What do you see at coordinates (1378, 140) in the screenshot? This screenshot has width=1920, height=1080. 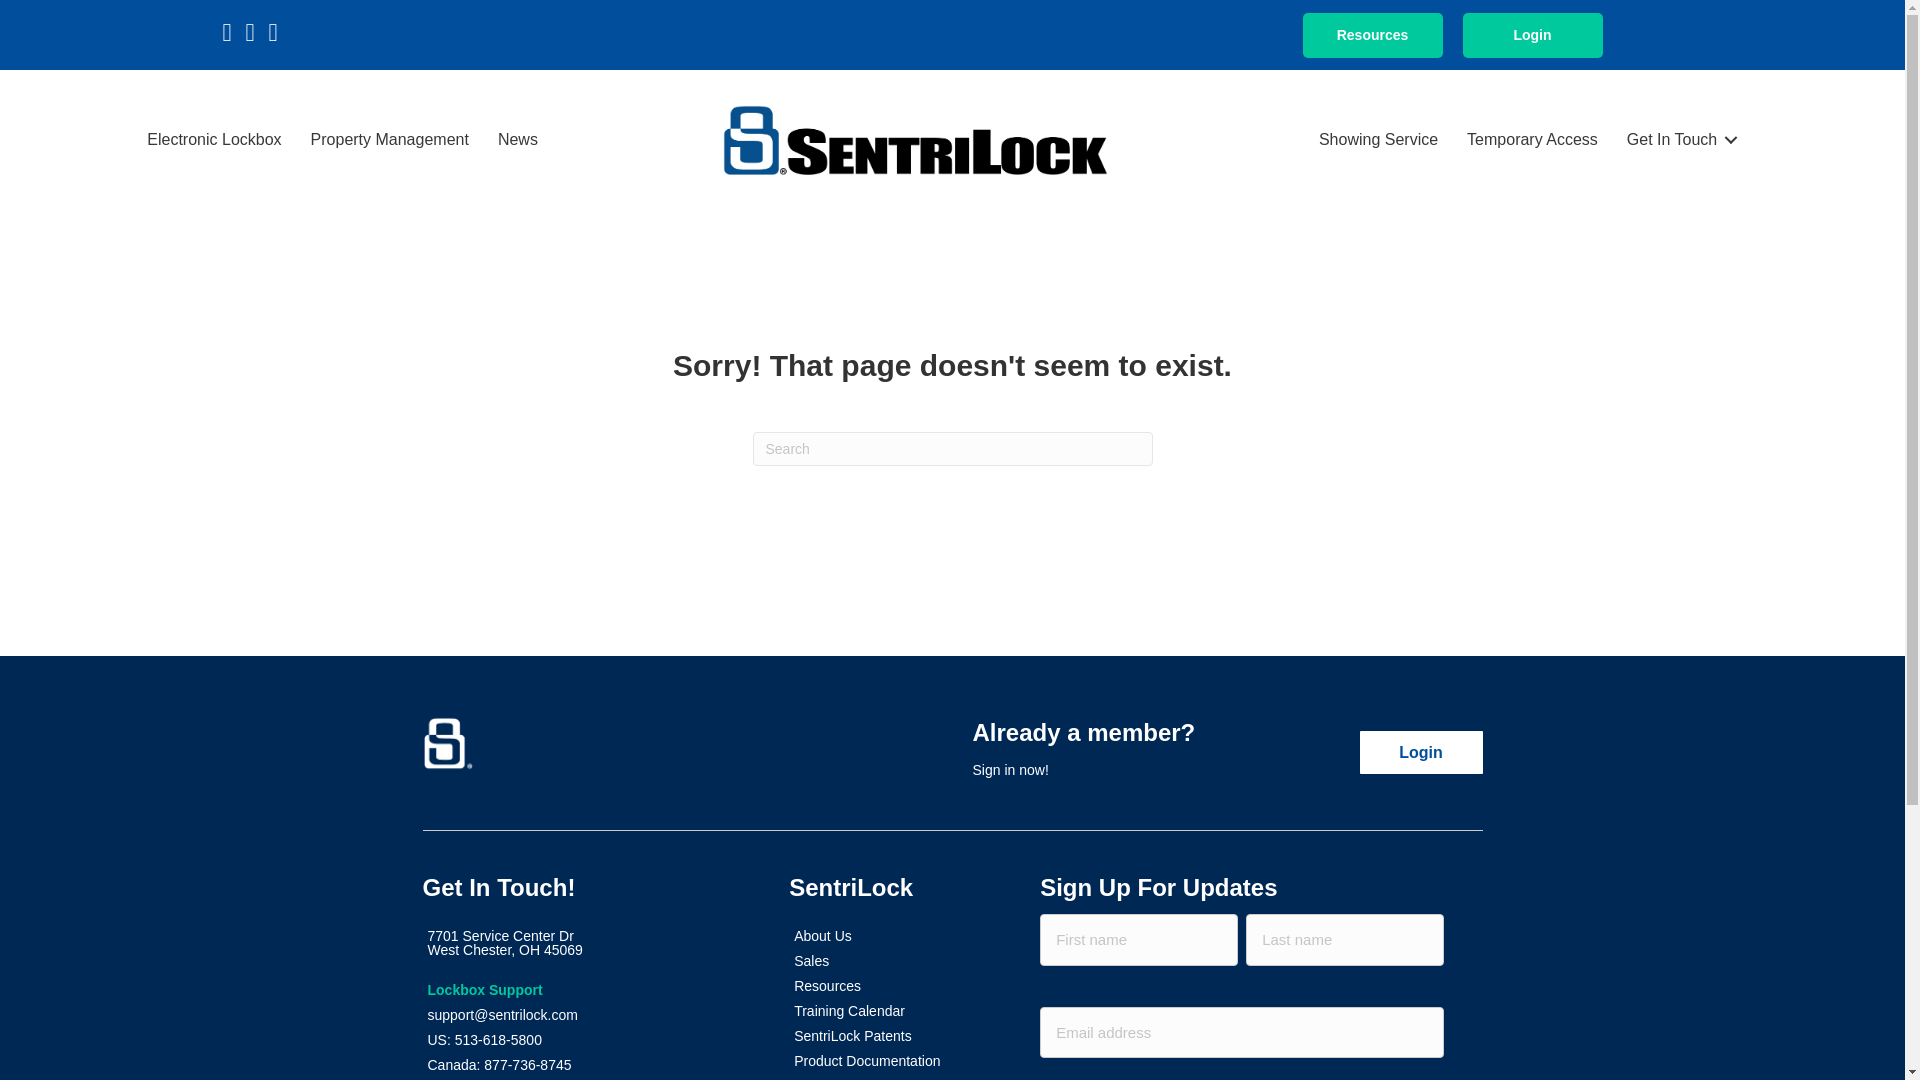 I see `Showing Service` at bounding box center [1378, 140].